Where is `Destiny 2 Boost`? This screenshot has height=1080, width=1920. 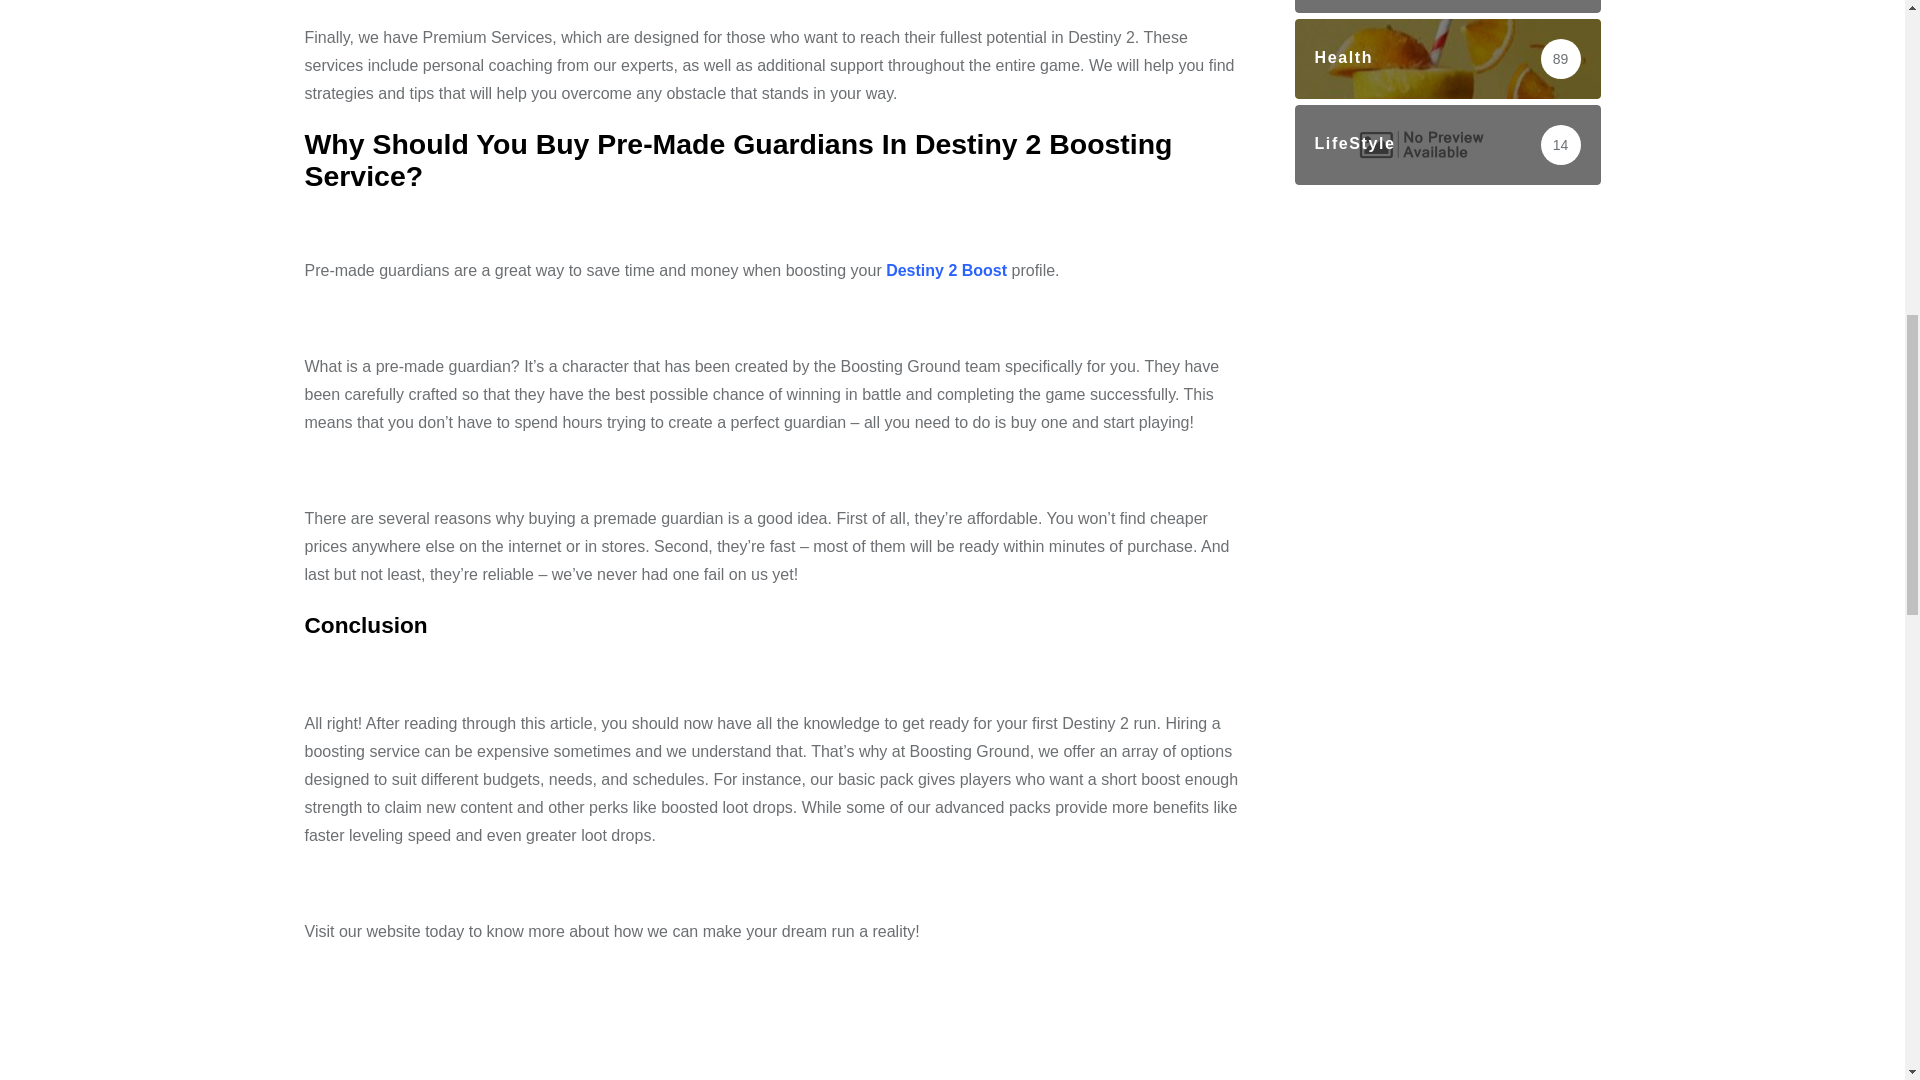 Destiny 2 Boost is located at coordinates (946, 270).